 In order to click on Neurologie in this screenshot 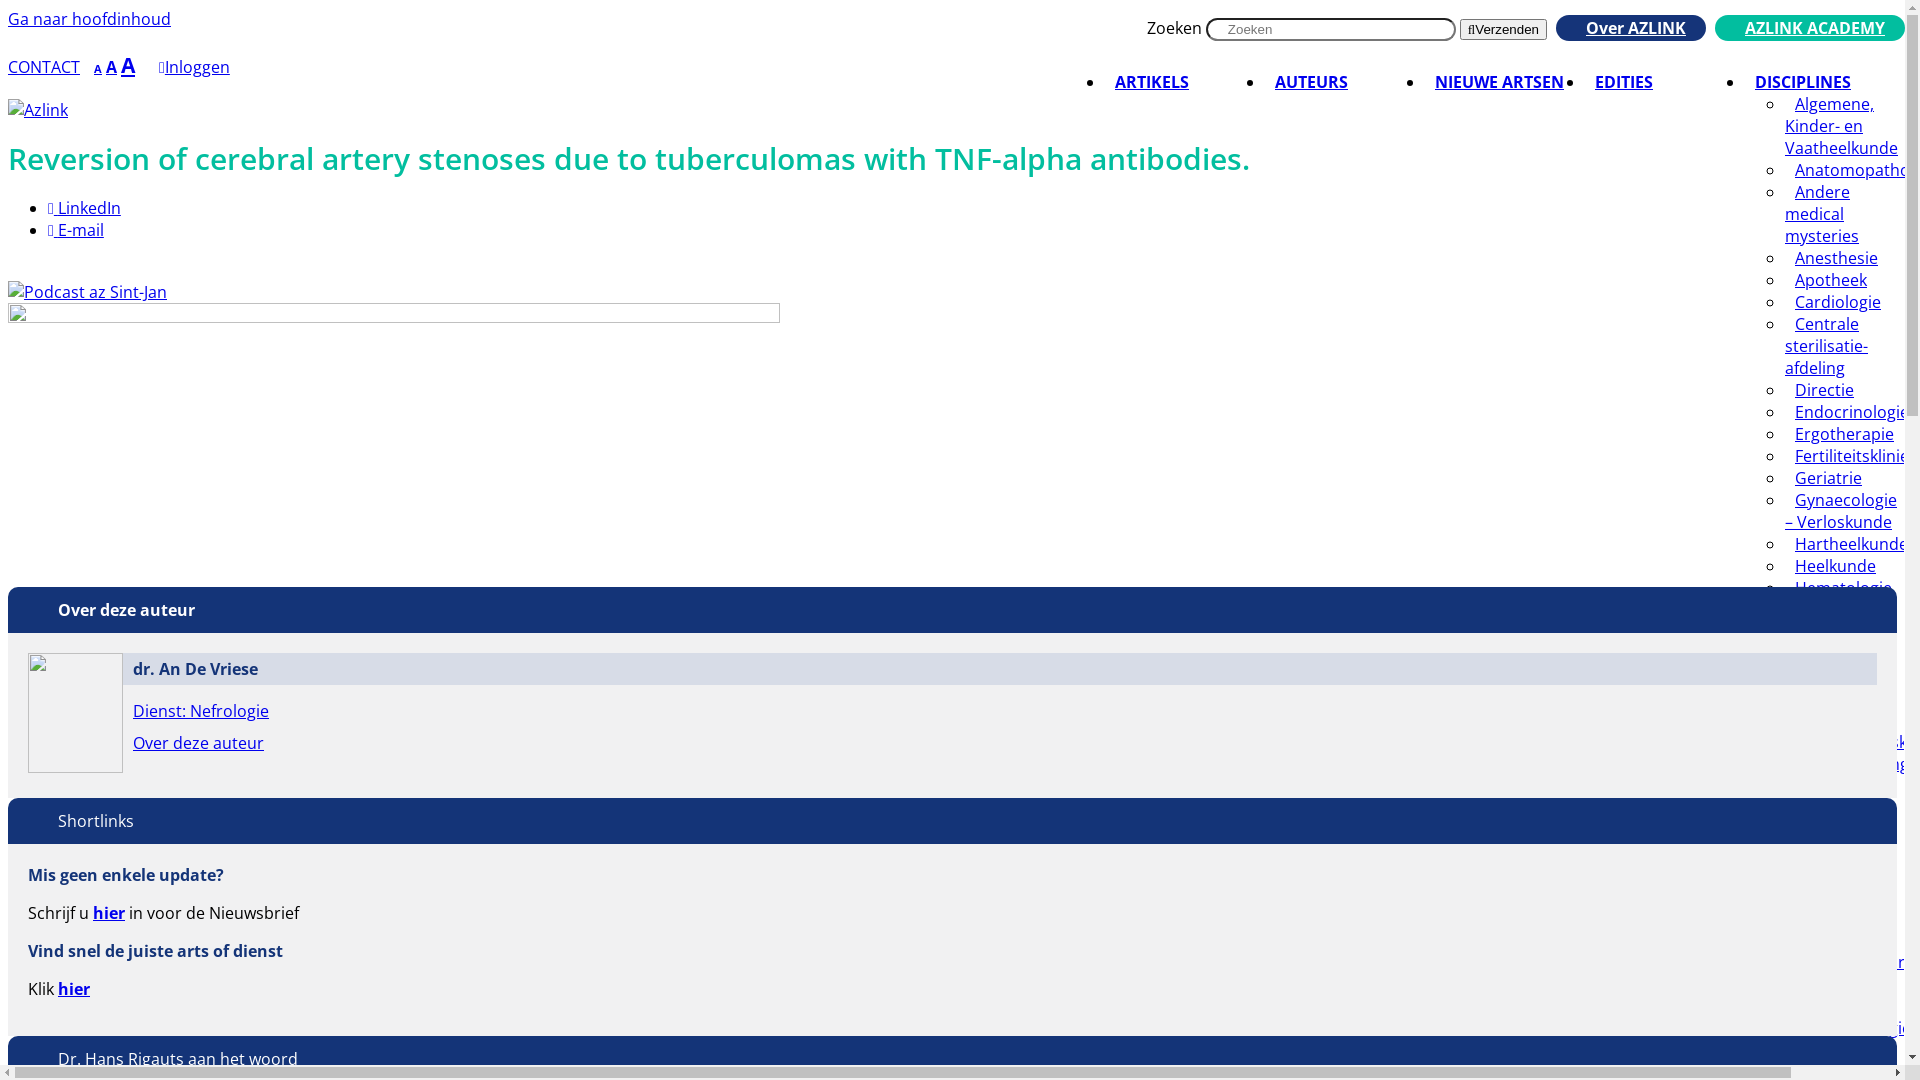, I will do `click(1837, 1050)`.